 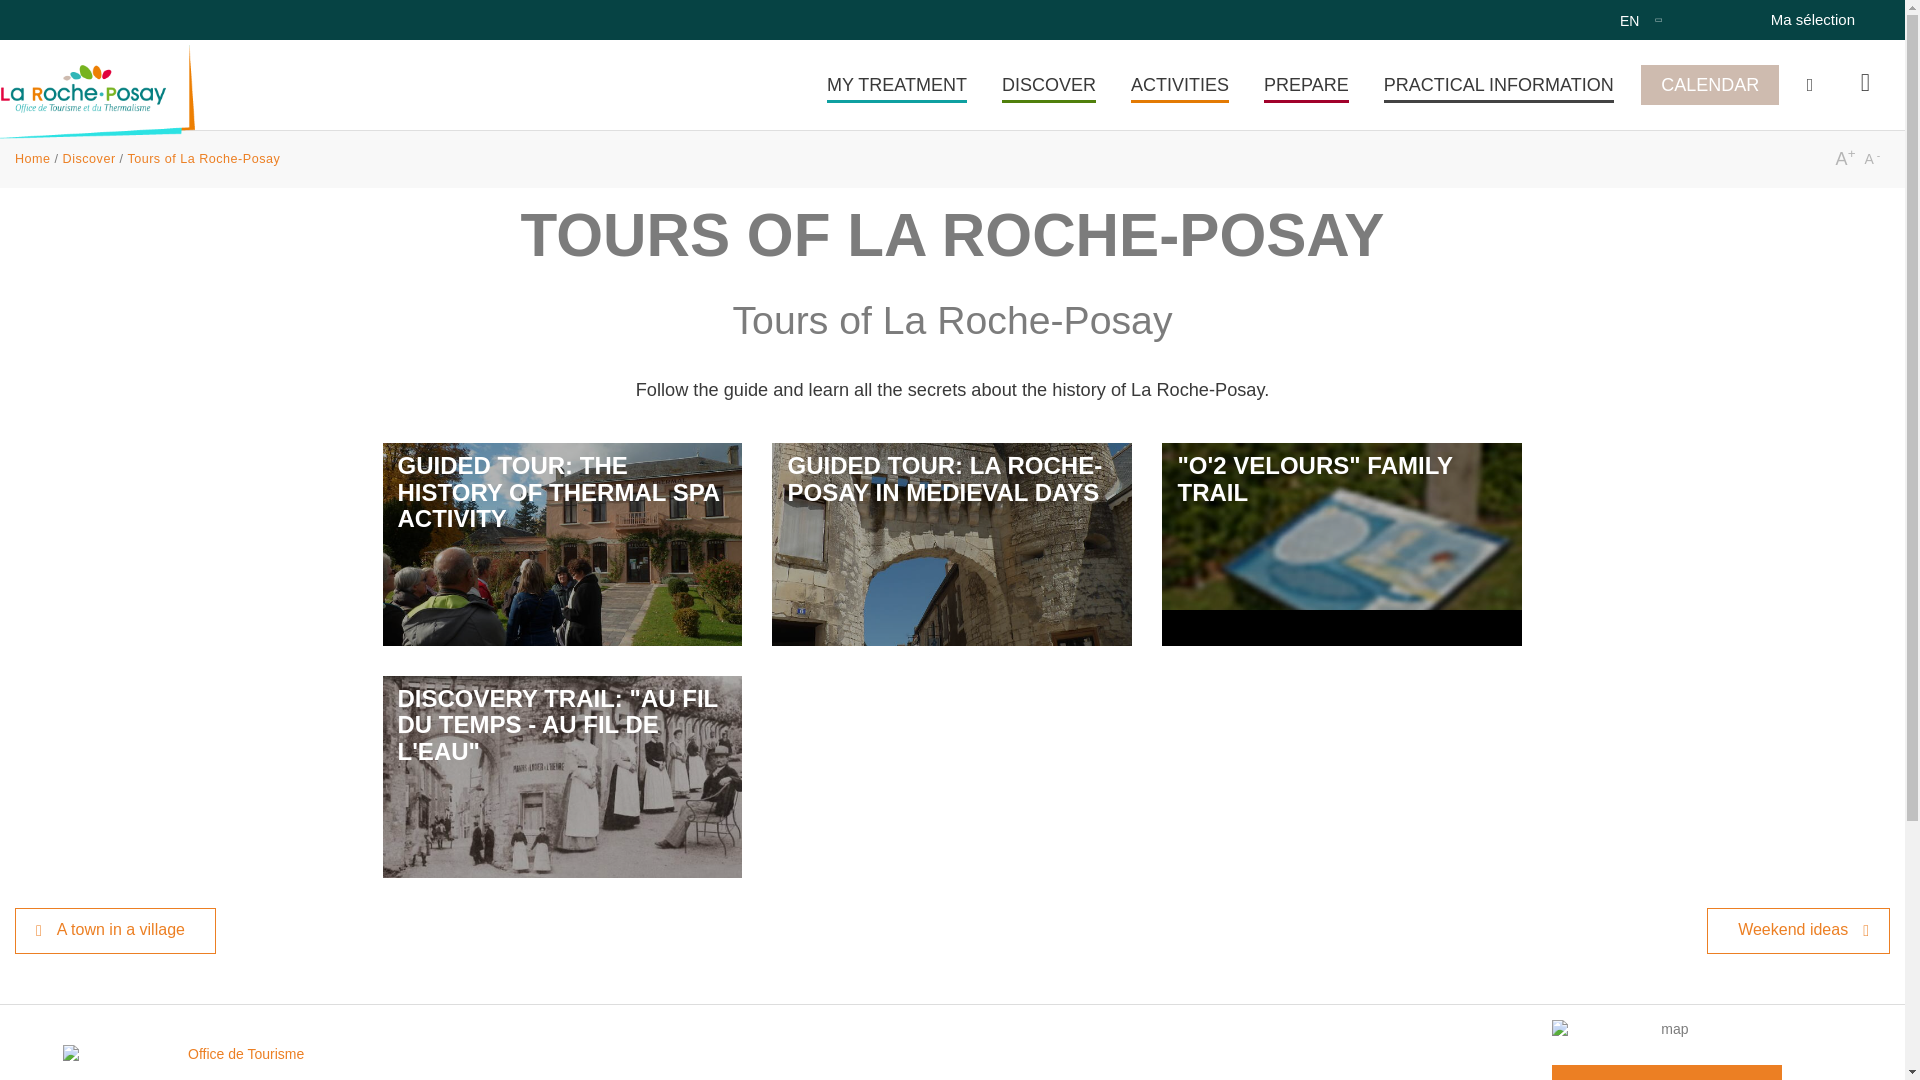 I want to click on Guided tour: the history of thermal spa activity, so click(x=562, y=543).